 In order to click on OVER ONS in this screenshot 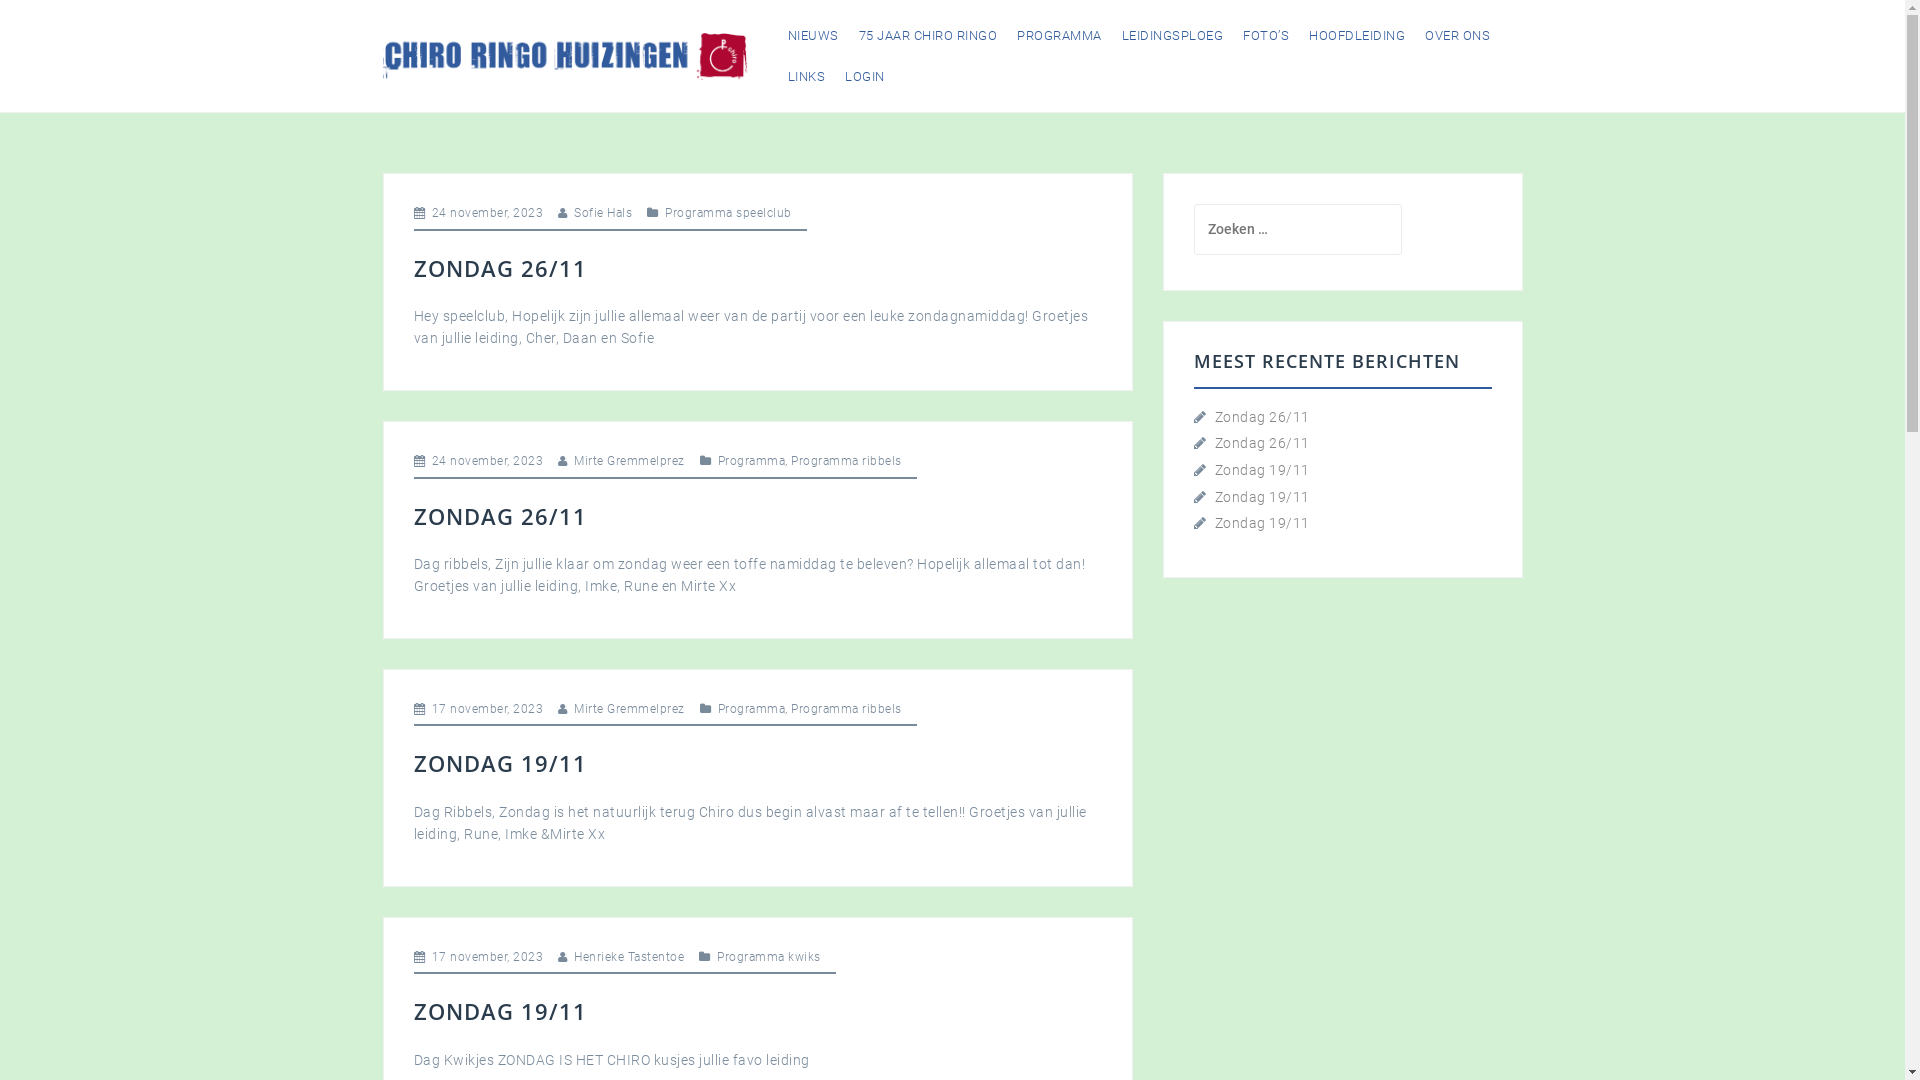, I will do `click(1458, 36)`.